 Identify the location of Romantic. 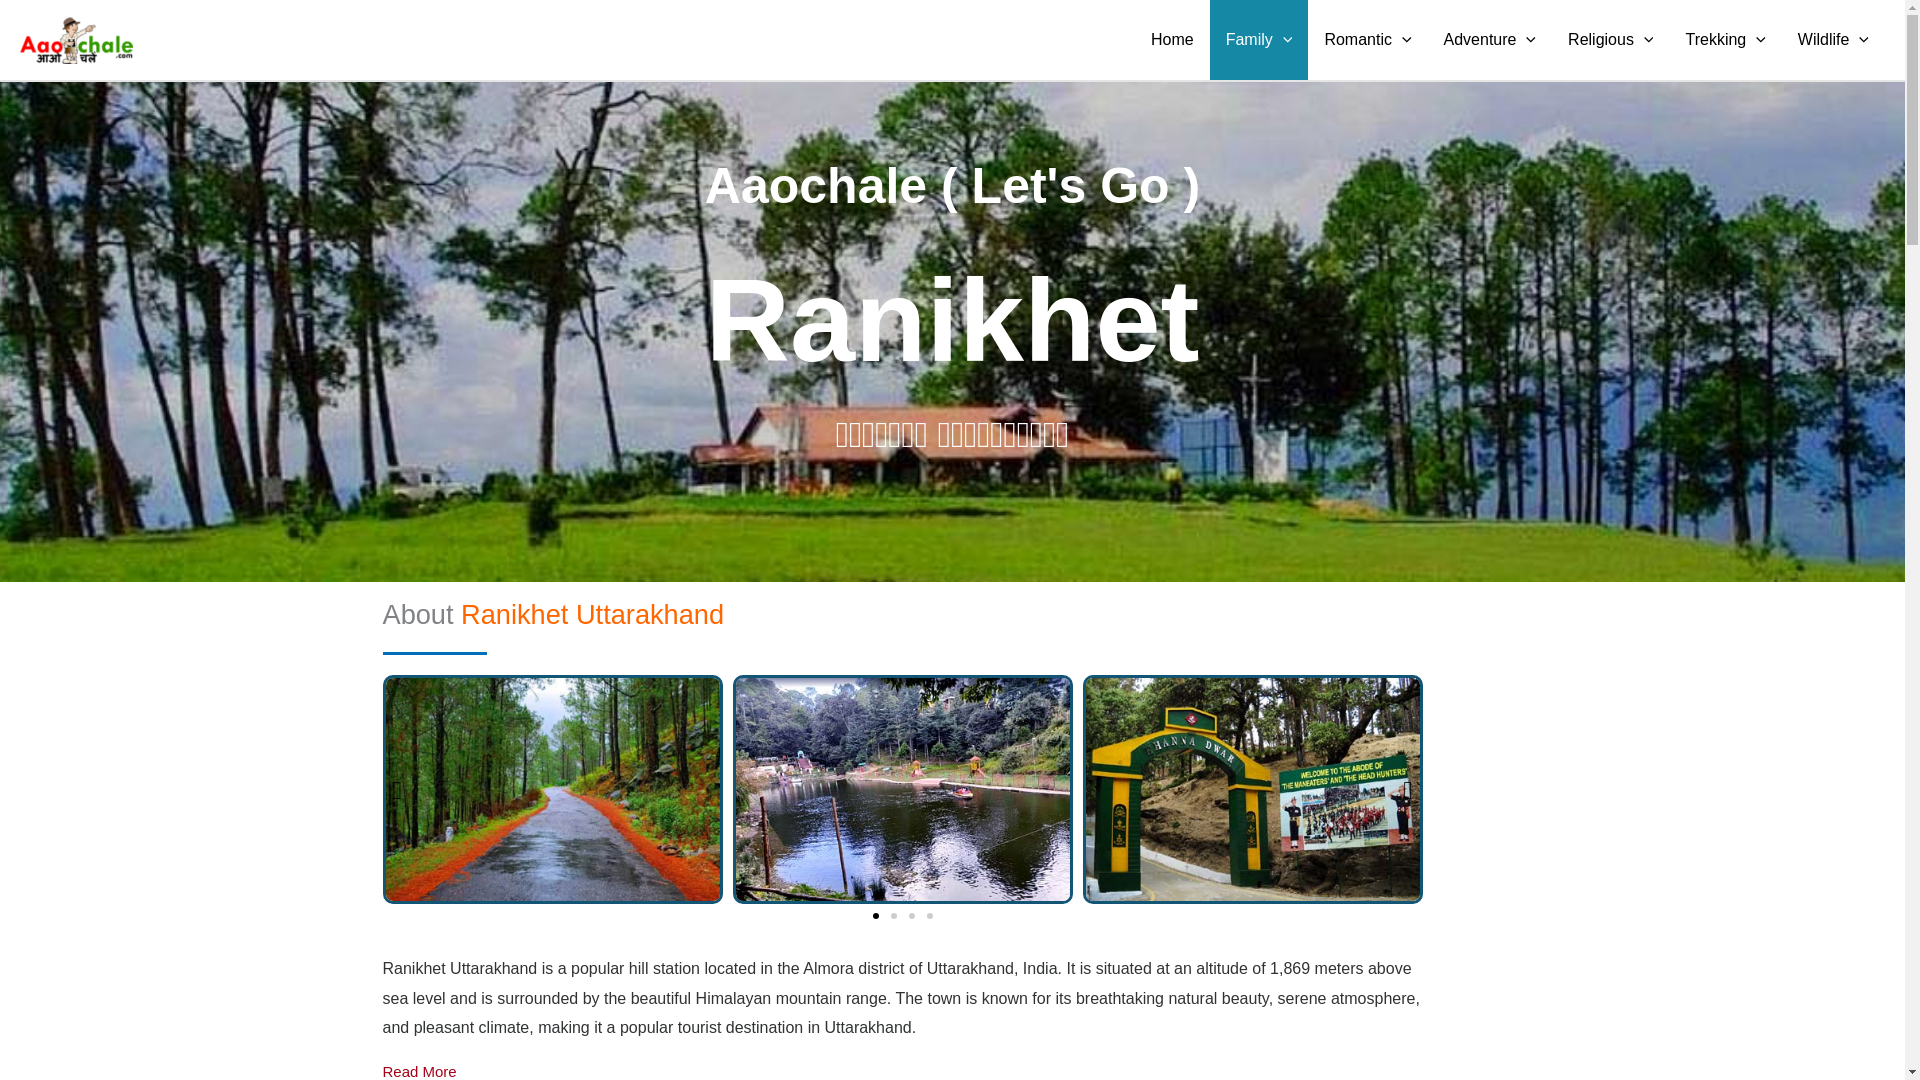
(1366, 40).